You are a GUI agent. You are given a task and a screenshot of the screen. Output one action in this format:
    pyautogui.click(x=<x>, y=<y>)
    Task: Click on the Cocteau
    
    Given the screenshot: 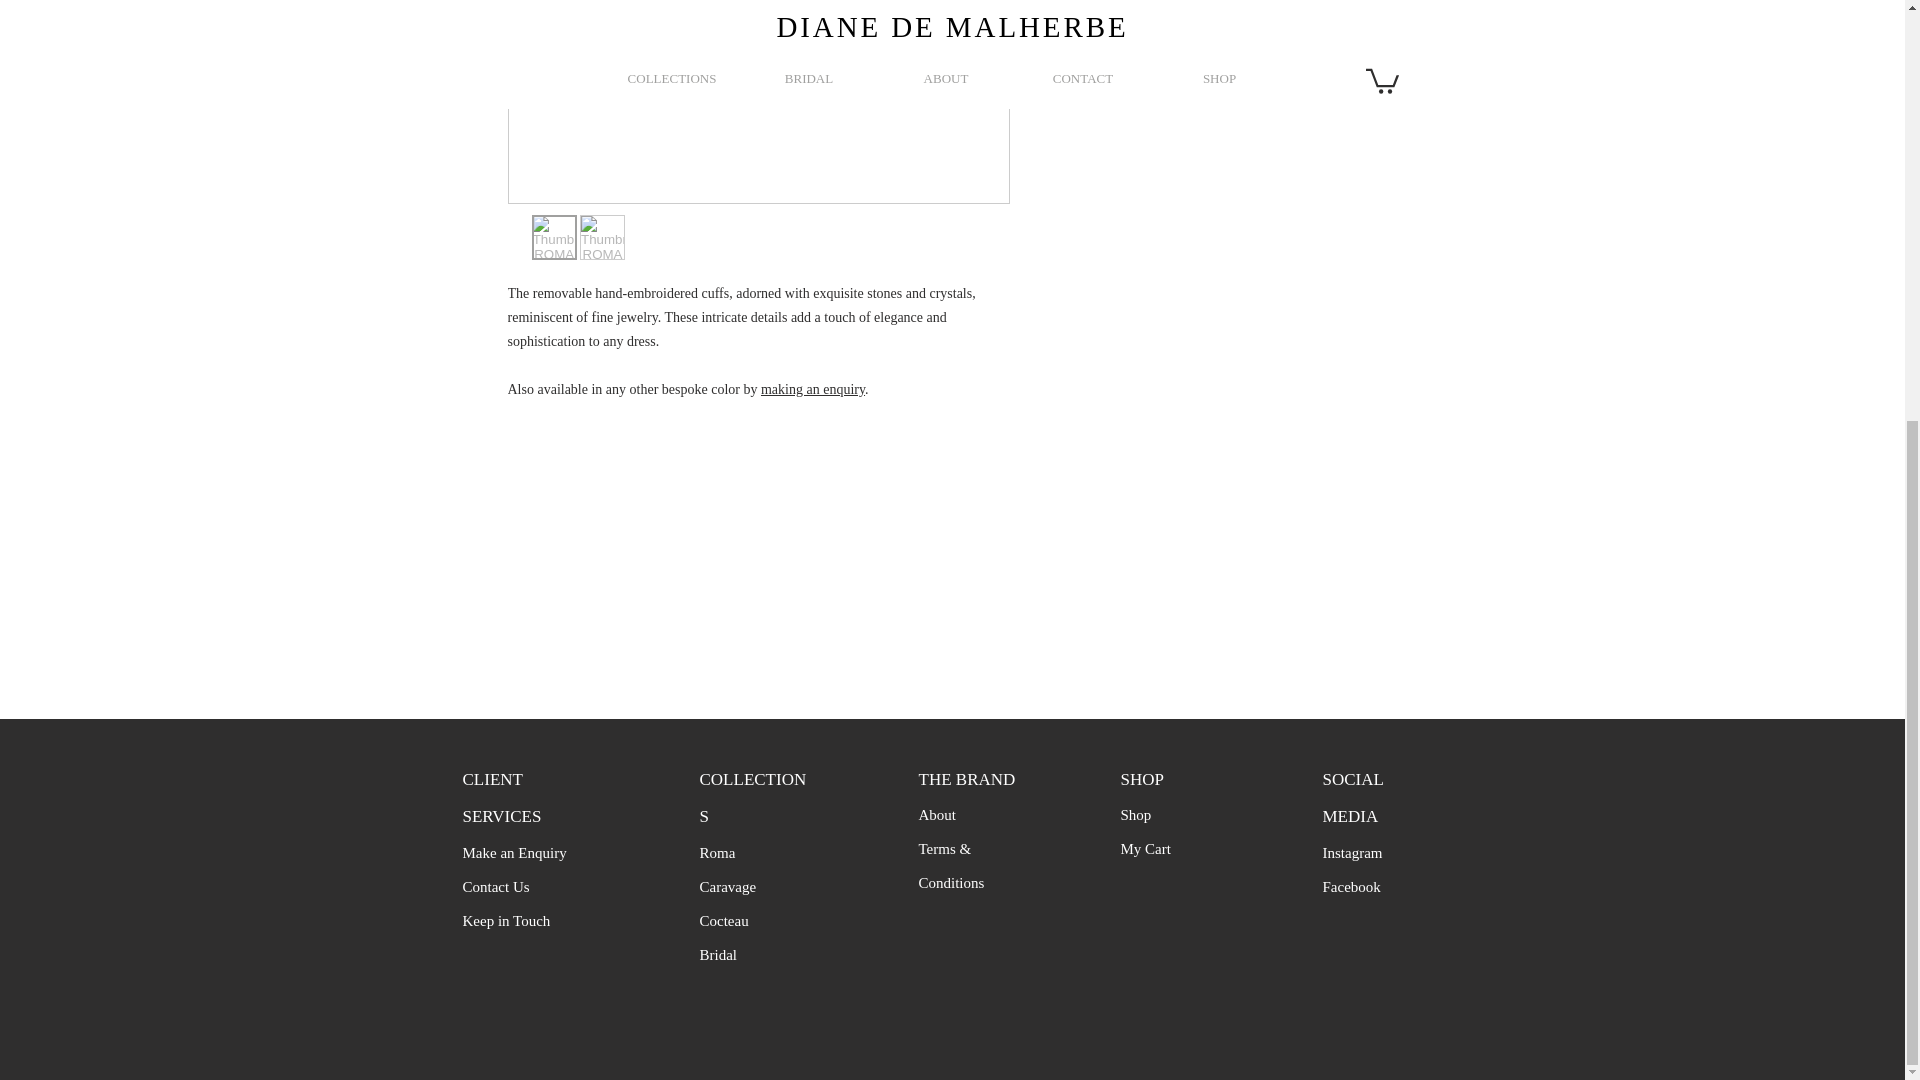 What is the action you would take?
    pyautogui.click(x=724, y=920)
    